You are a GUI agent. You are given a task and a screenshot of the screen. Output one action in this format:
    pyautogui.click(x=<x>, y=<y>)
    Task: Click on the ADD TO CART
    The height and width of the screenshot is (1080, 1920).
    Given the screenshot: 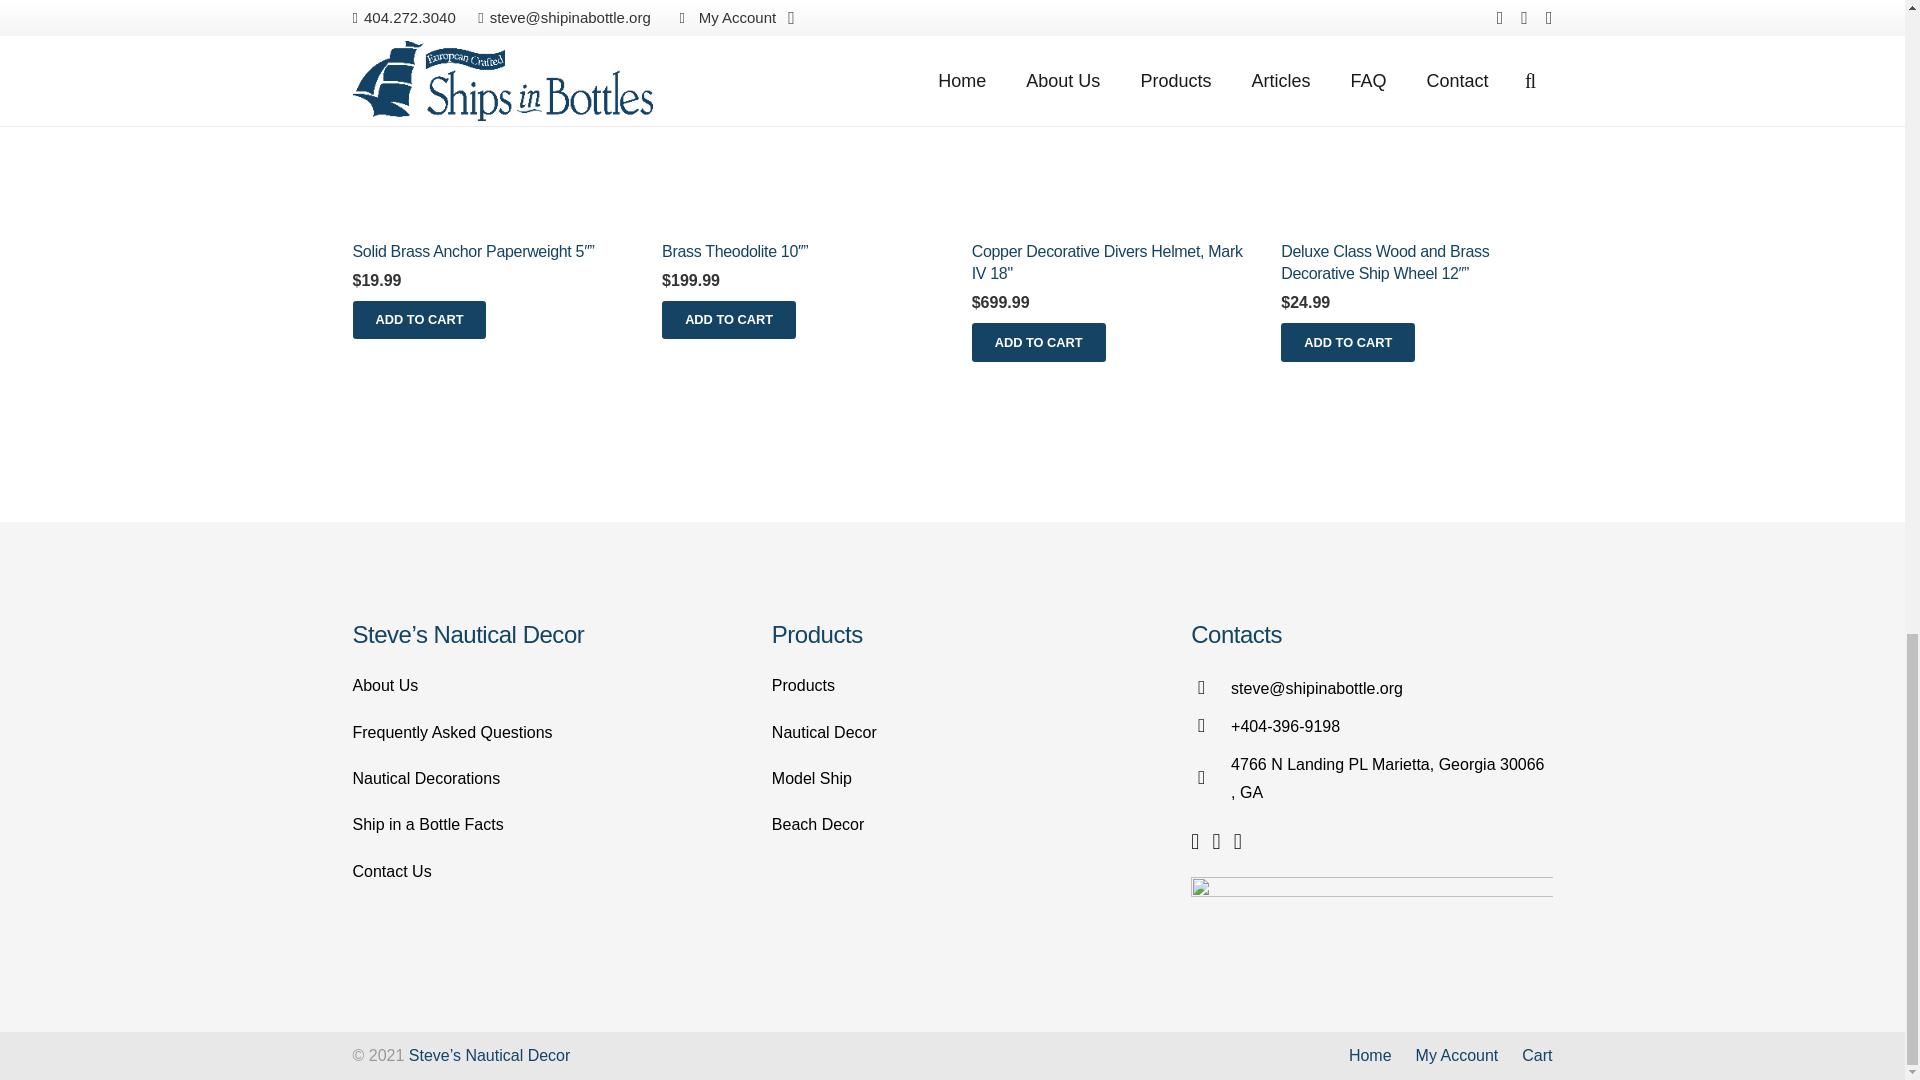 What is the action you would take?
    pyautogui.click(x=418, y=320)
    